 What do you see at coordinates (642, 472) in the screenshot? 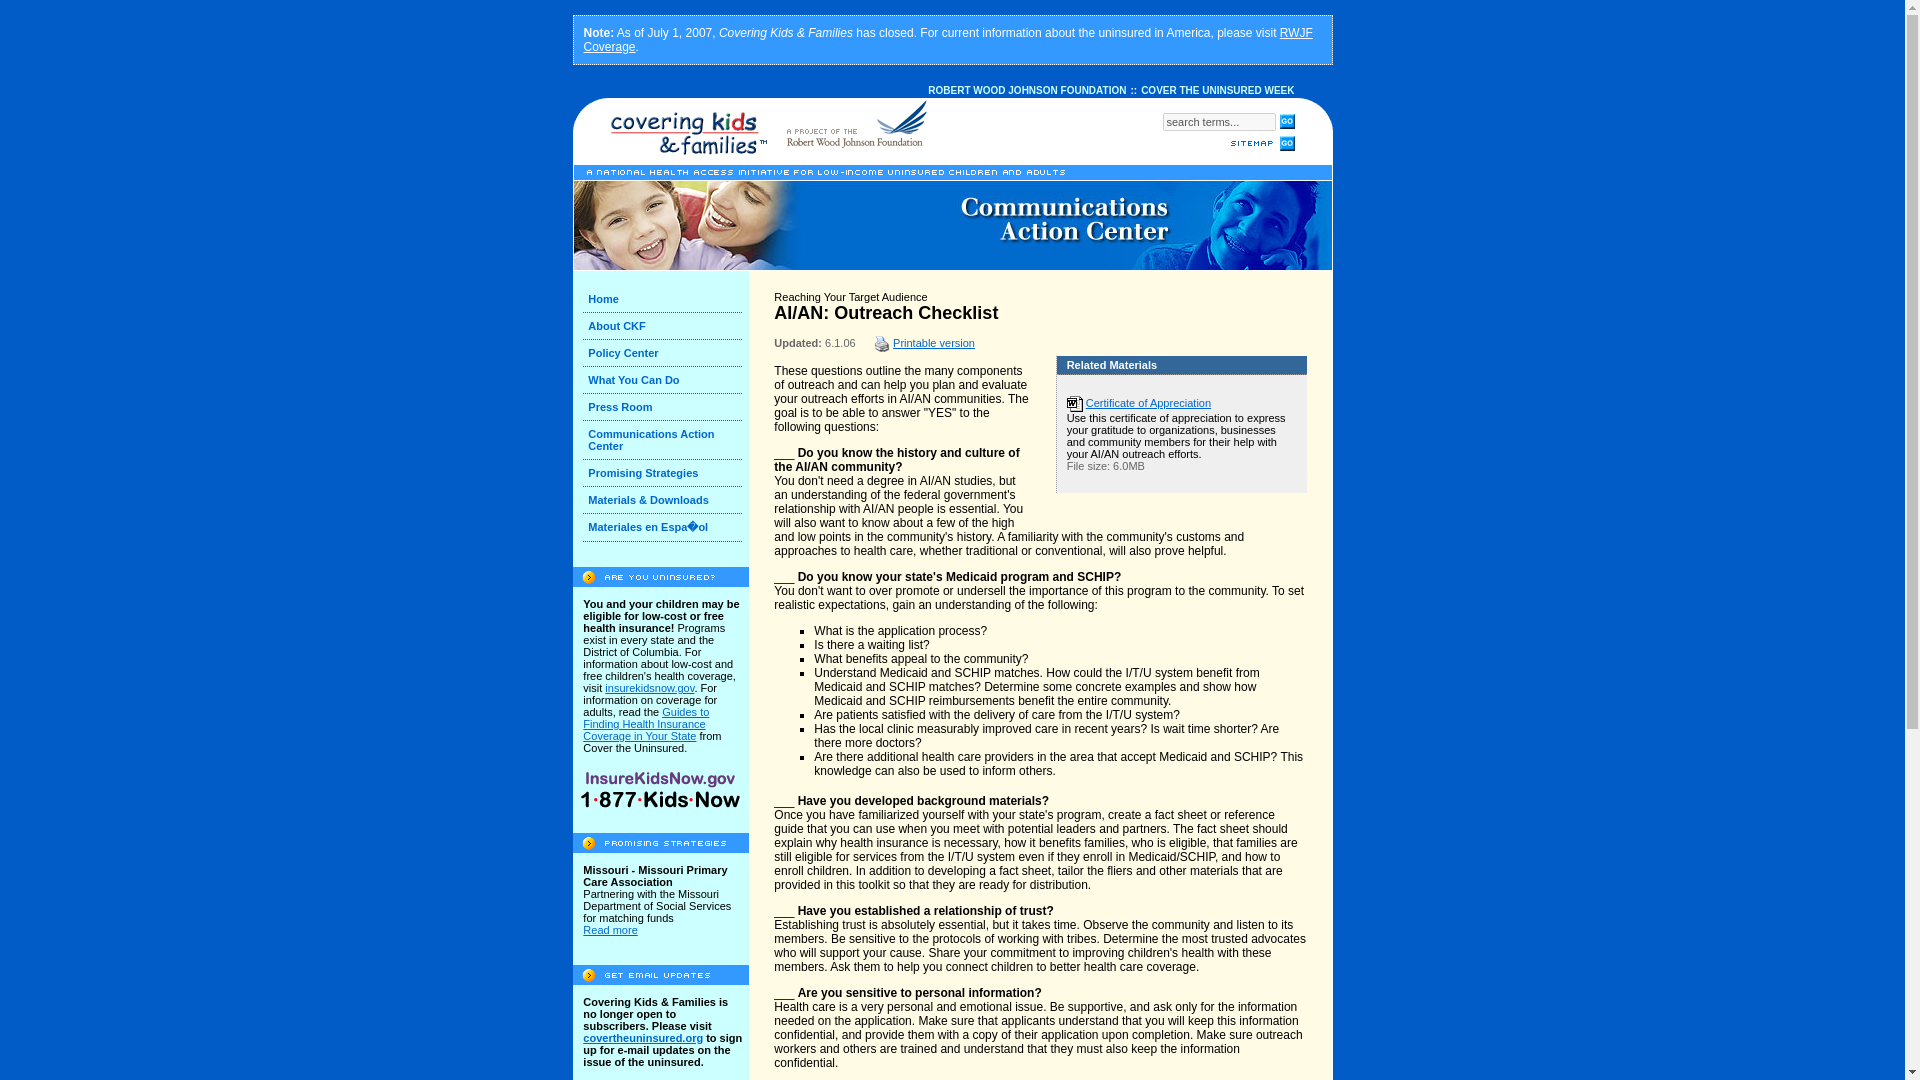
I see `Promising Strategies` at bounding box center [642, 472].